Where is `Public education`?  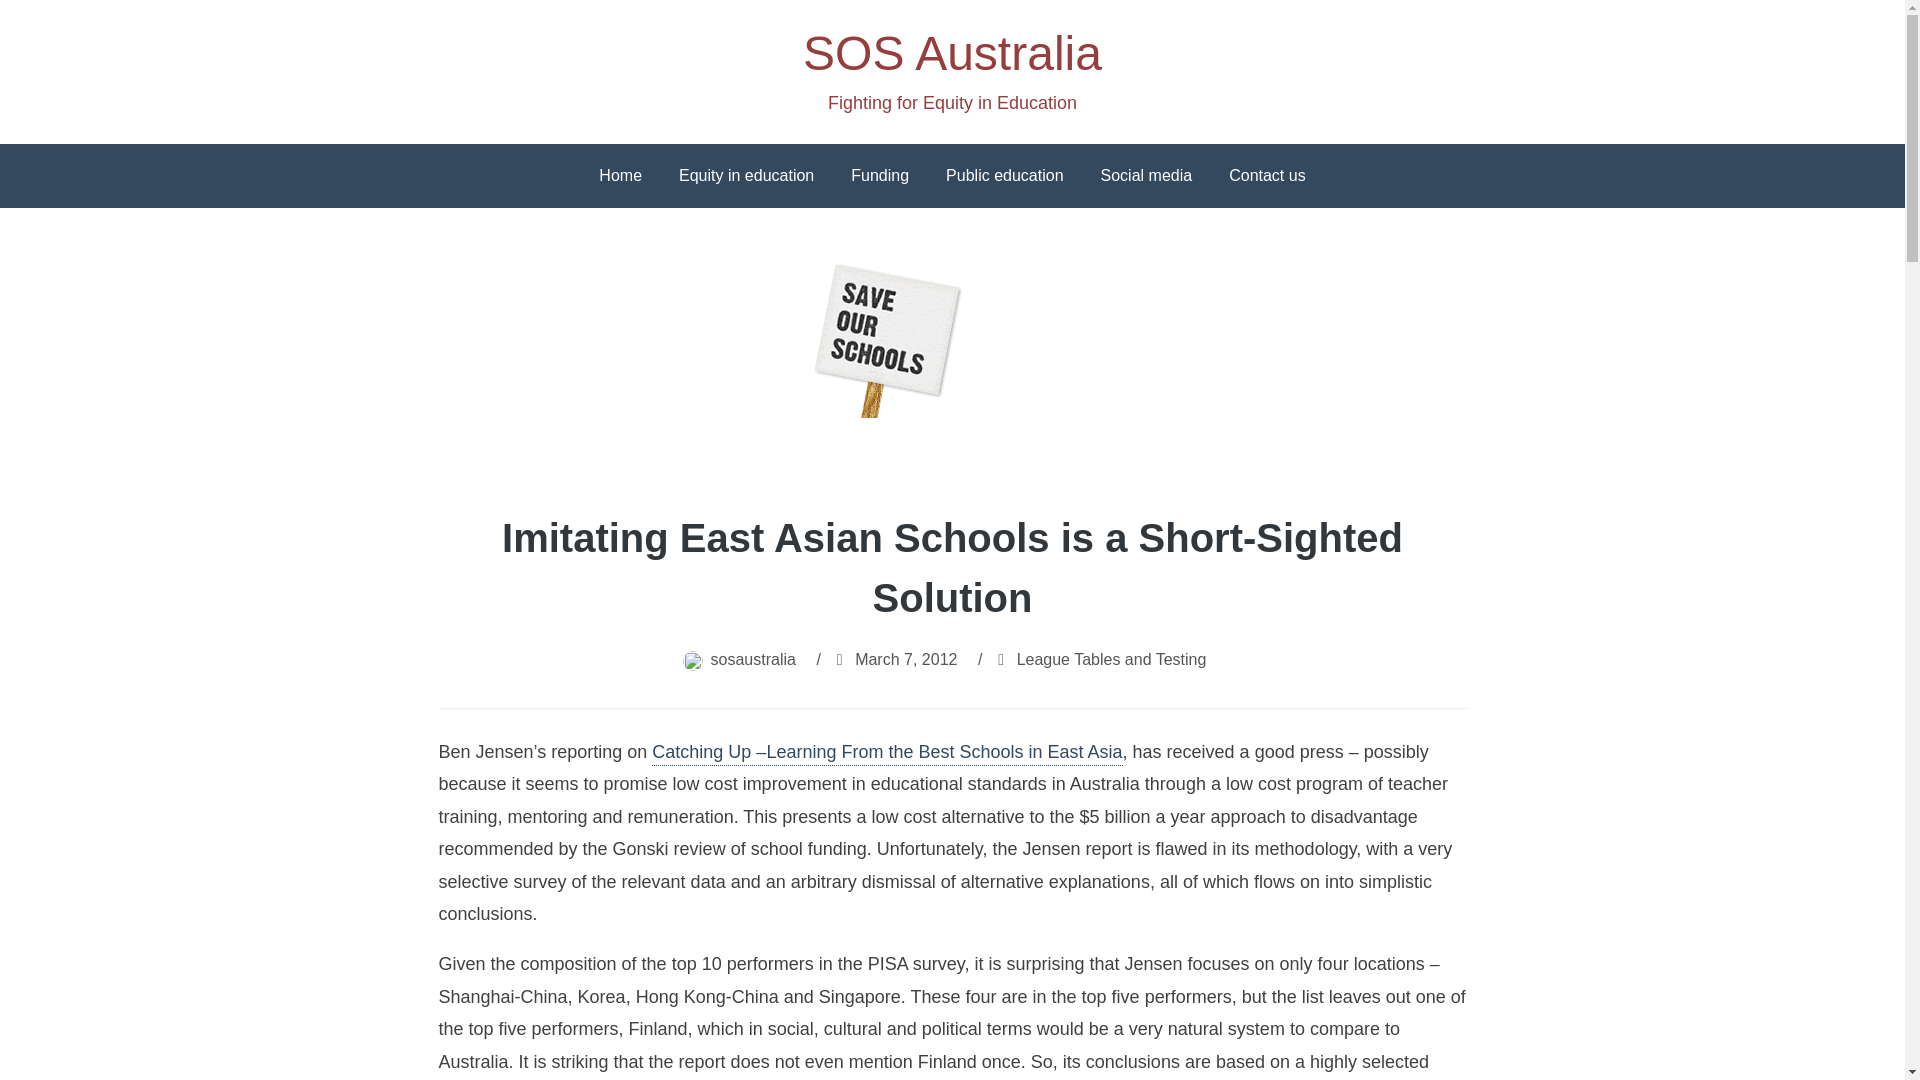 Public education is located at coordinates (1004, 176).